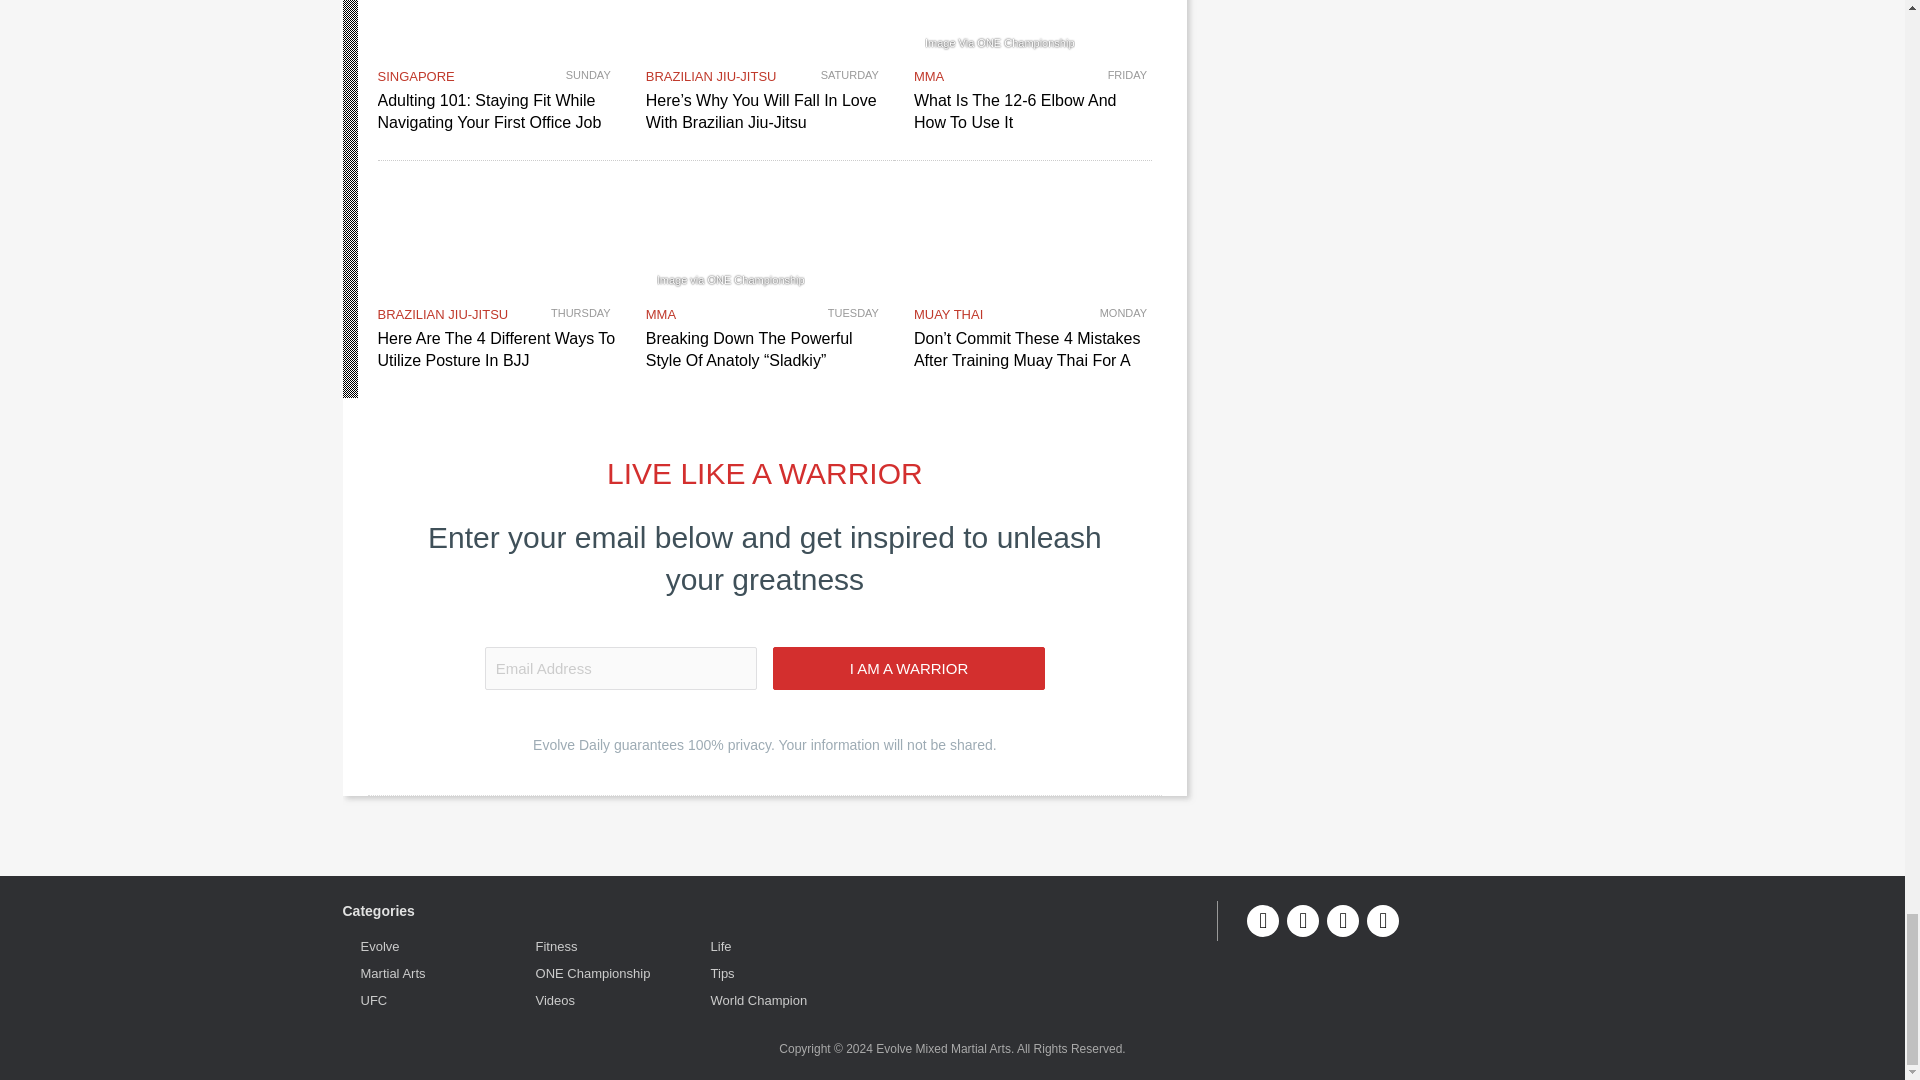  Describe the element at coordinates (660, 314) in the screenshot. I see `MMA` at that location.